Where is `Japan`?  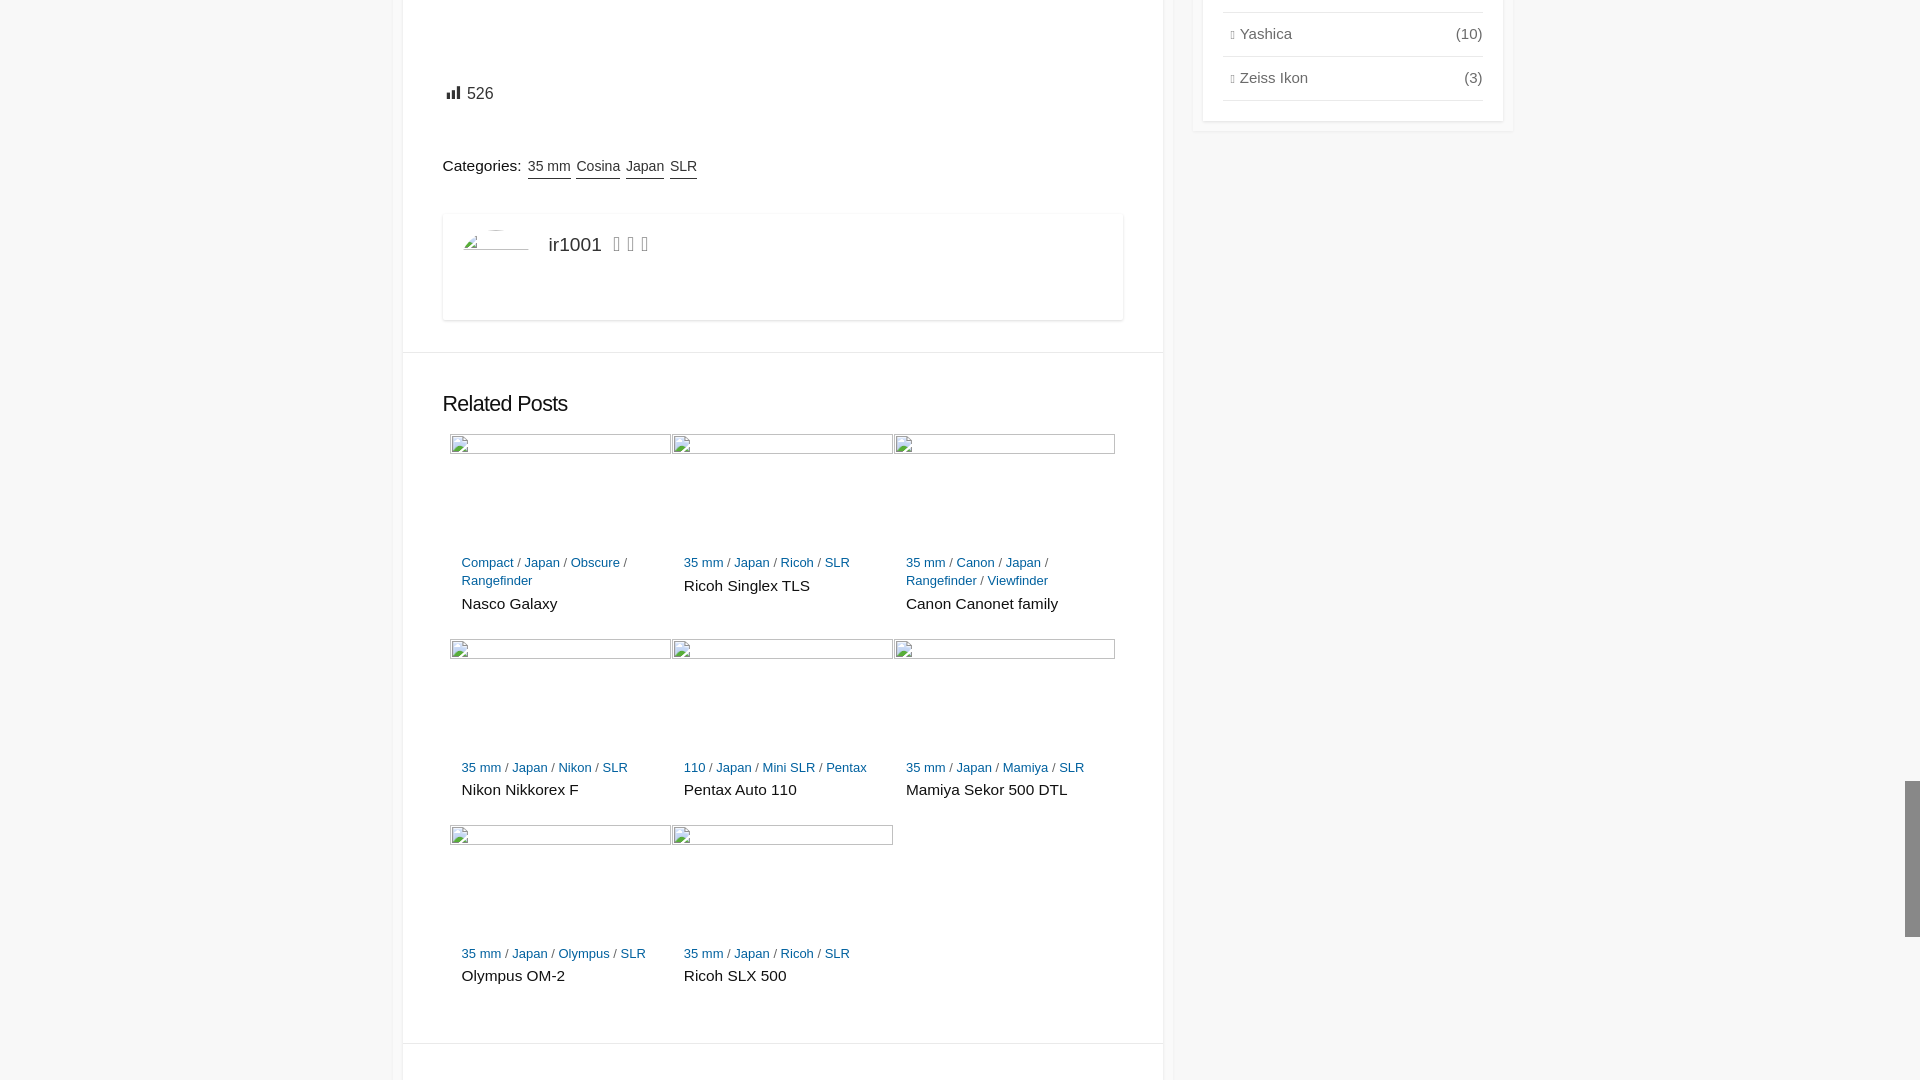
Japan is located at coordinates (541, 562).